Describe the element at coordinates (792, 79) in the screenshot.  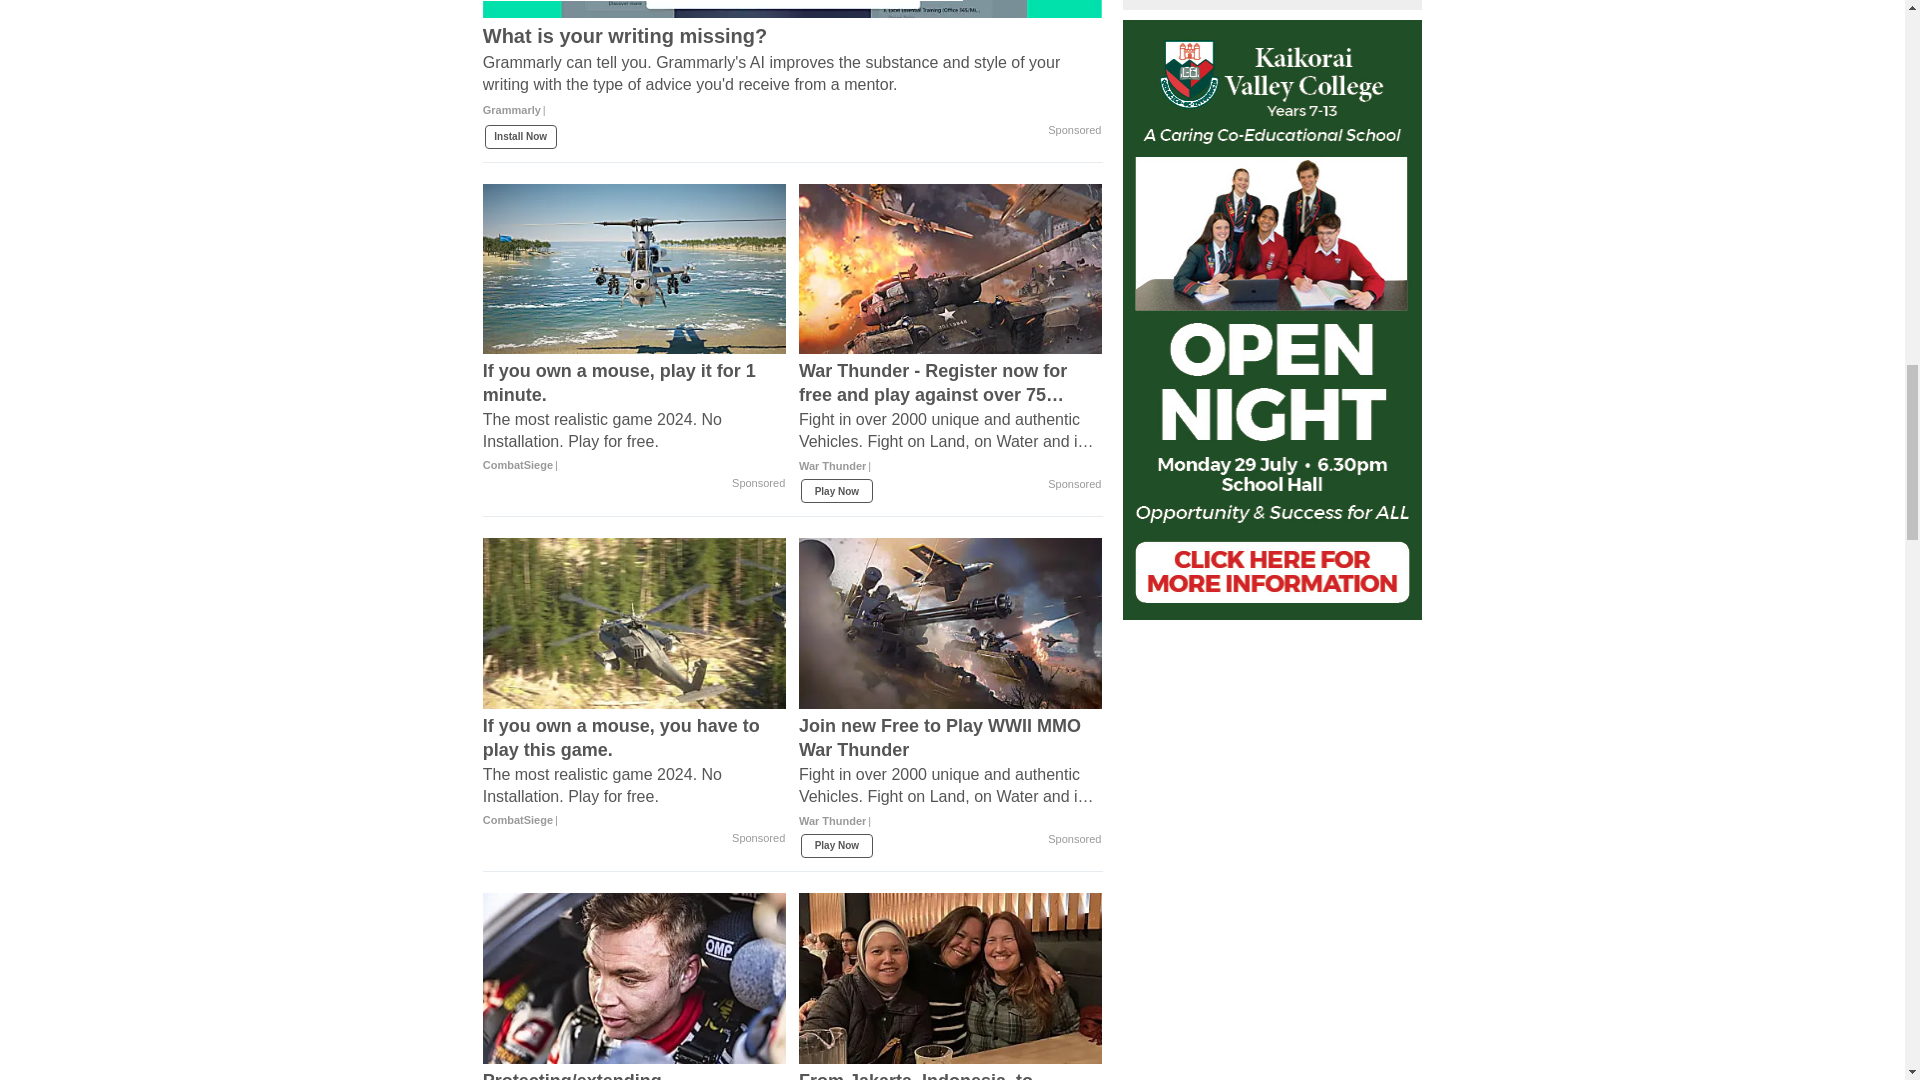
I see `What is your writing missing?` at that location.